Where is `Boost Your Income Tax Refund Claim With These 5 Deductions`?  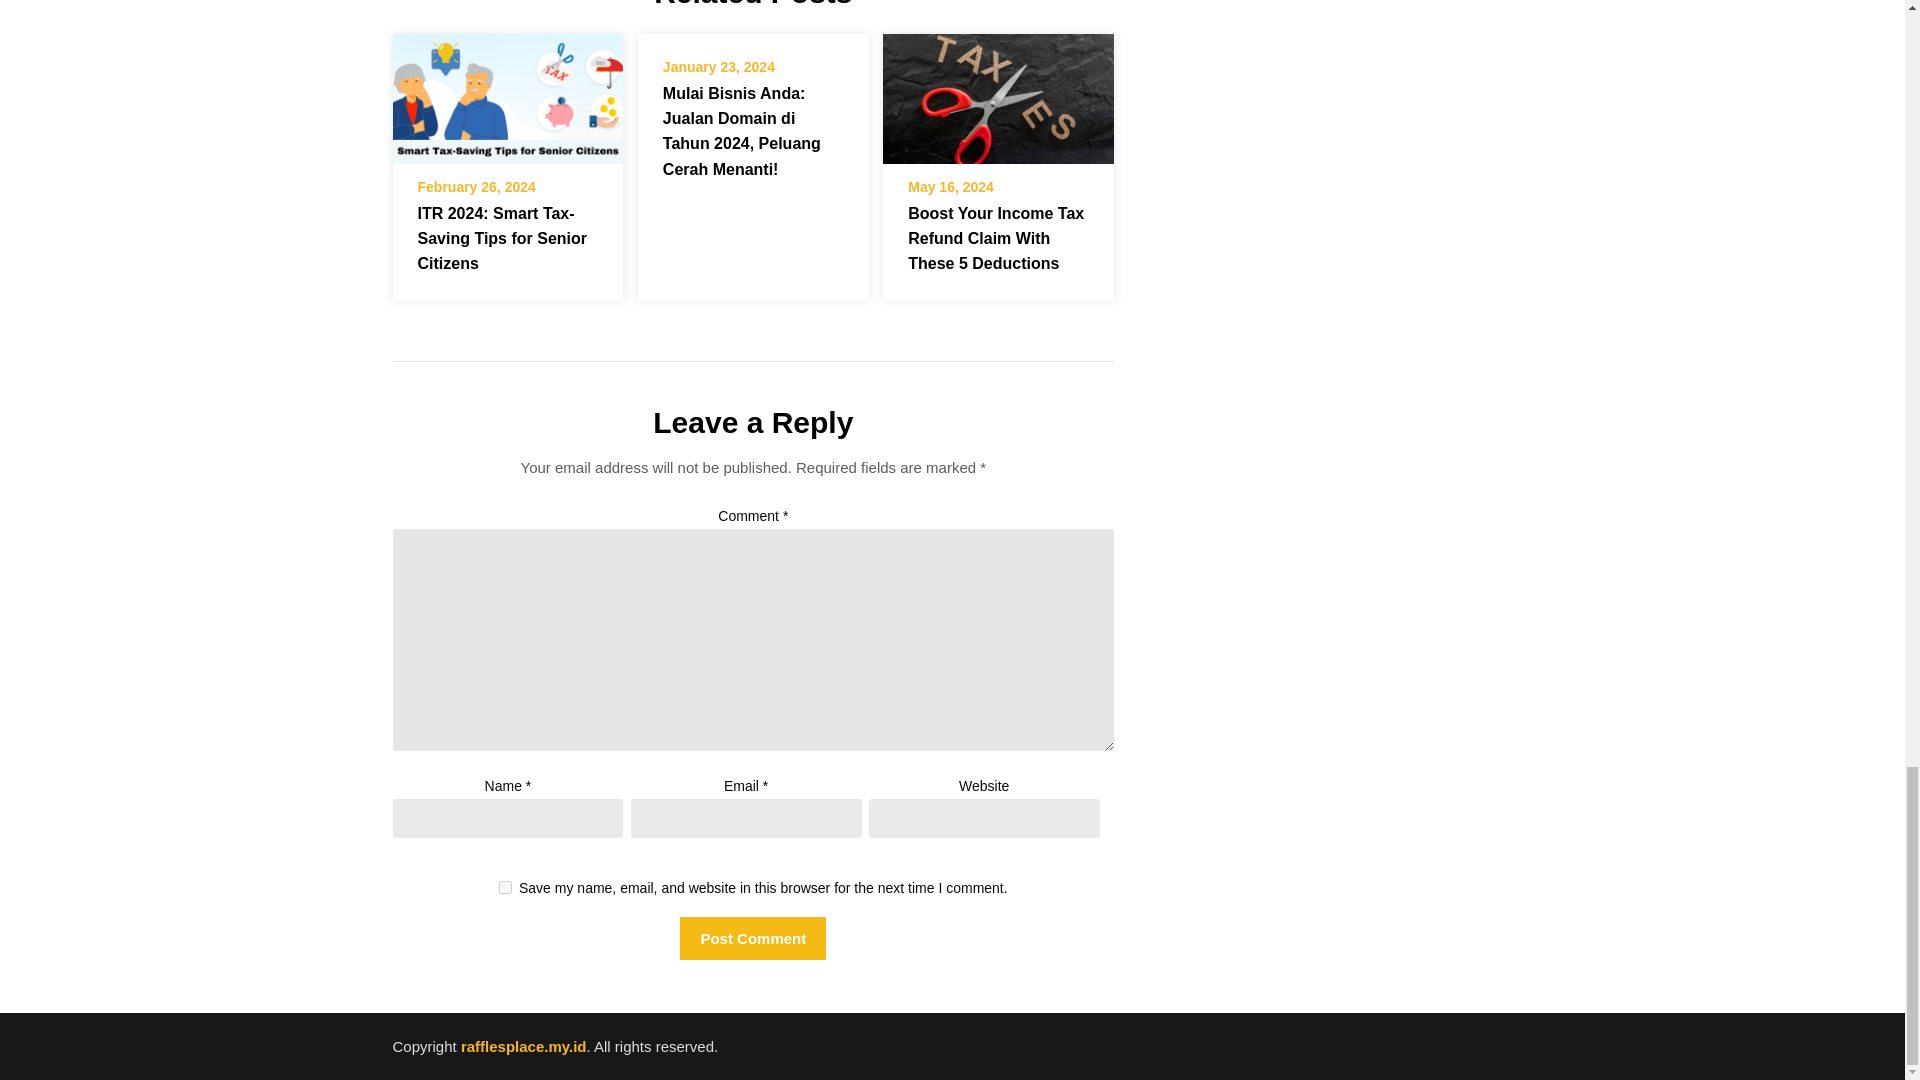
Boost Your Income Tax Refund Claim With These 5 Deductions is located at coordinates (998, 92).